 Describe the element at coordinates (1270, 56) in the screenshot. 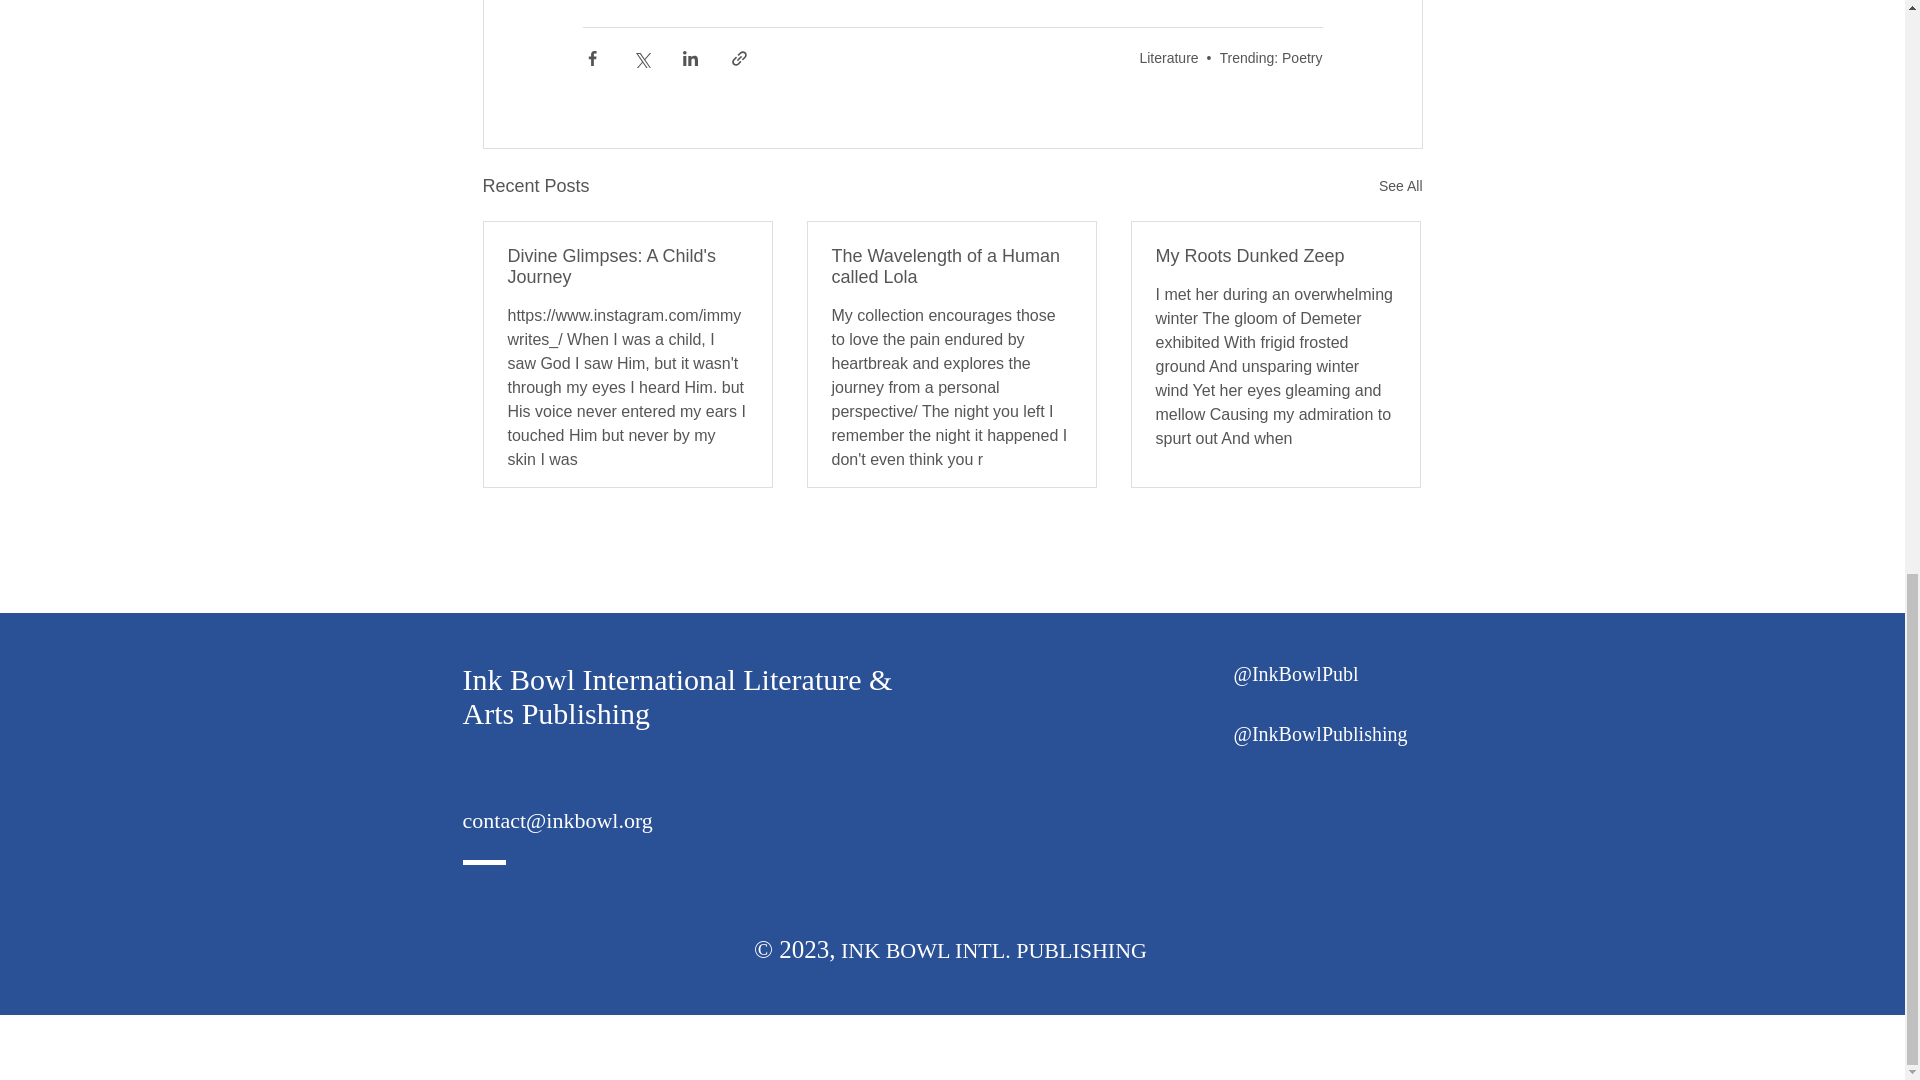

I see `Trending: Poetry` at that location.